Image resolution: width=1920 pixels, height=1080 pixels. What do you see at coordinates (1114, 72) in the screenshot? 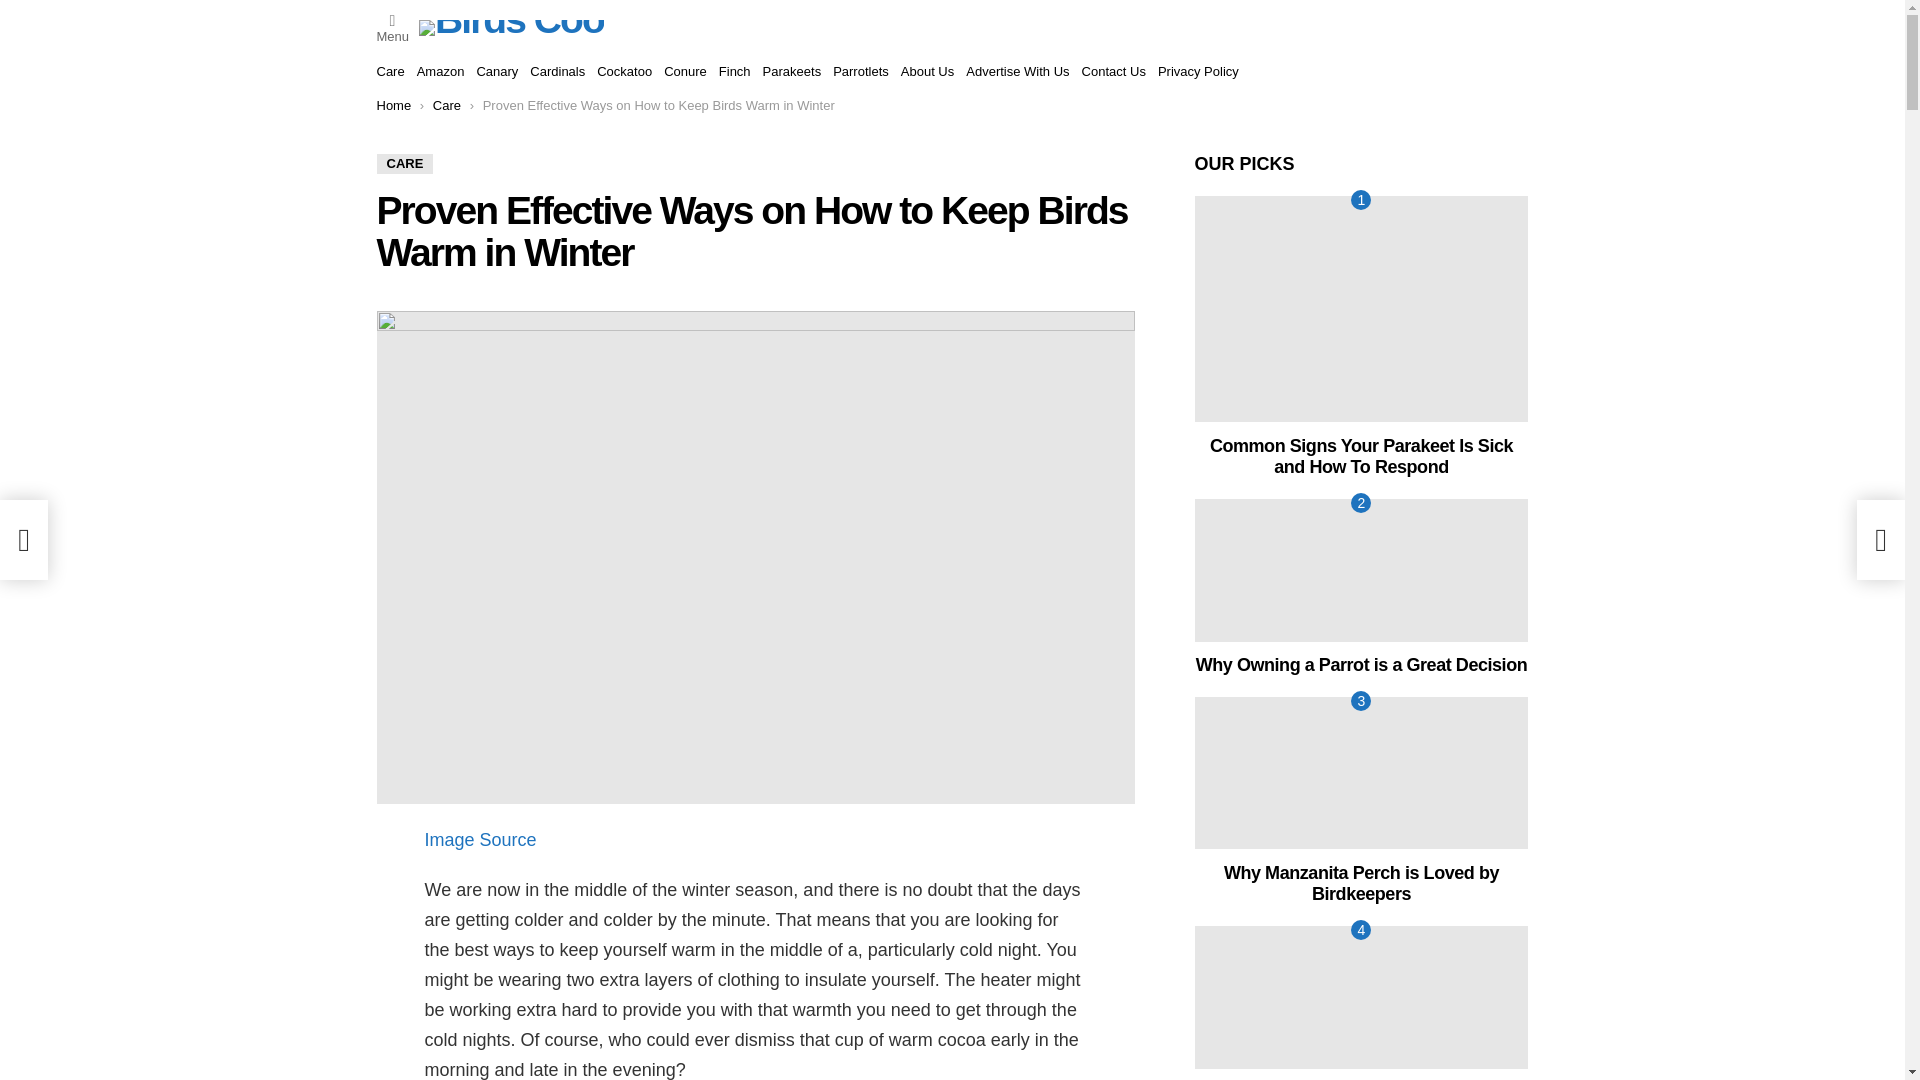
I see `Contact Us` at bounding box center [1114, 72].